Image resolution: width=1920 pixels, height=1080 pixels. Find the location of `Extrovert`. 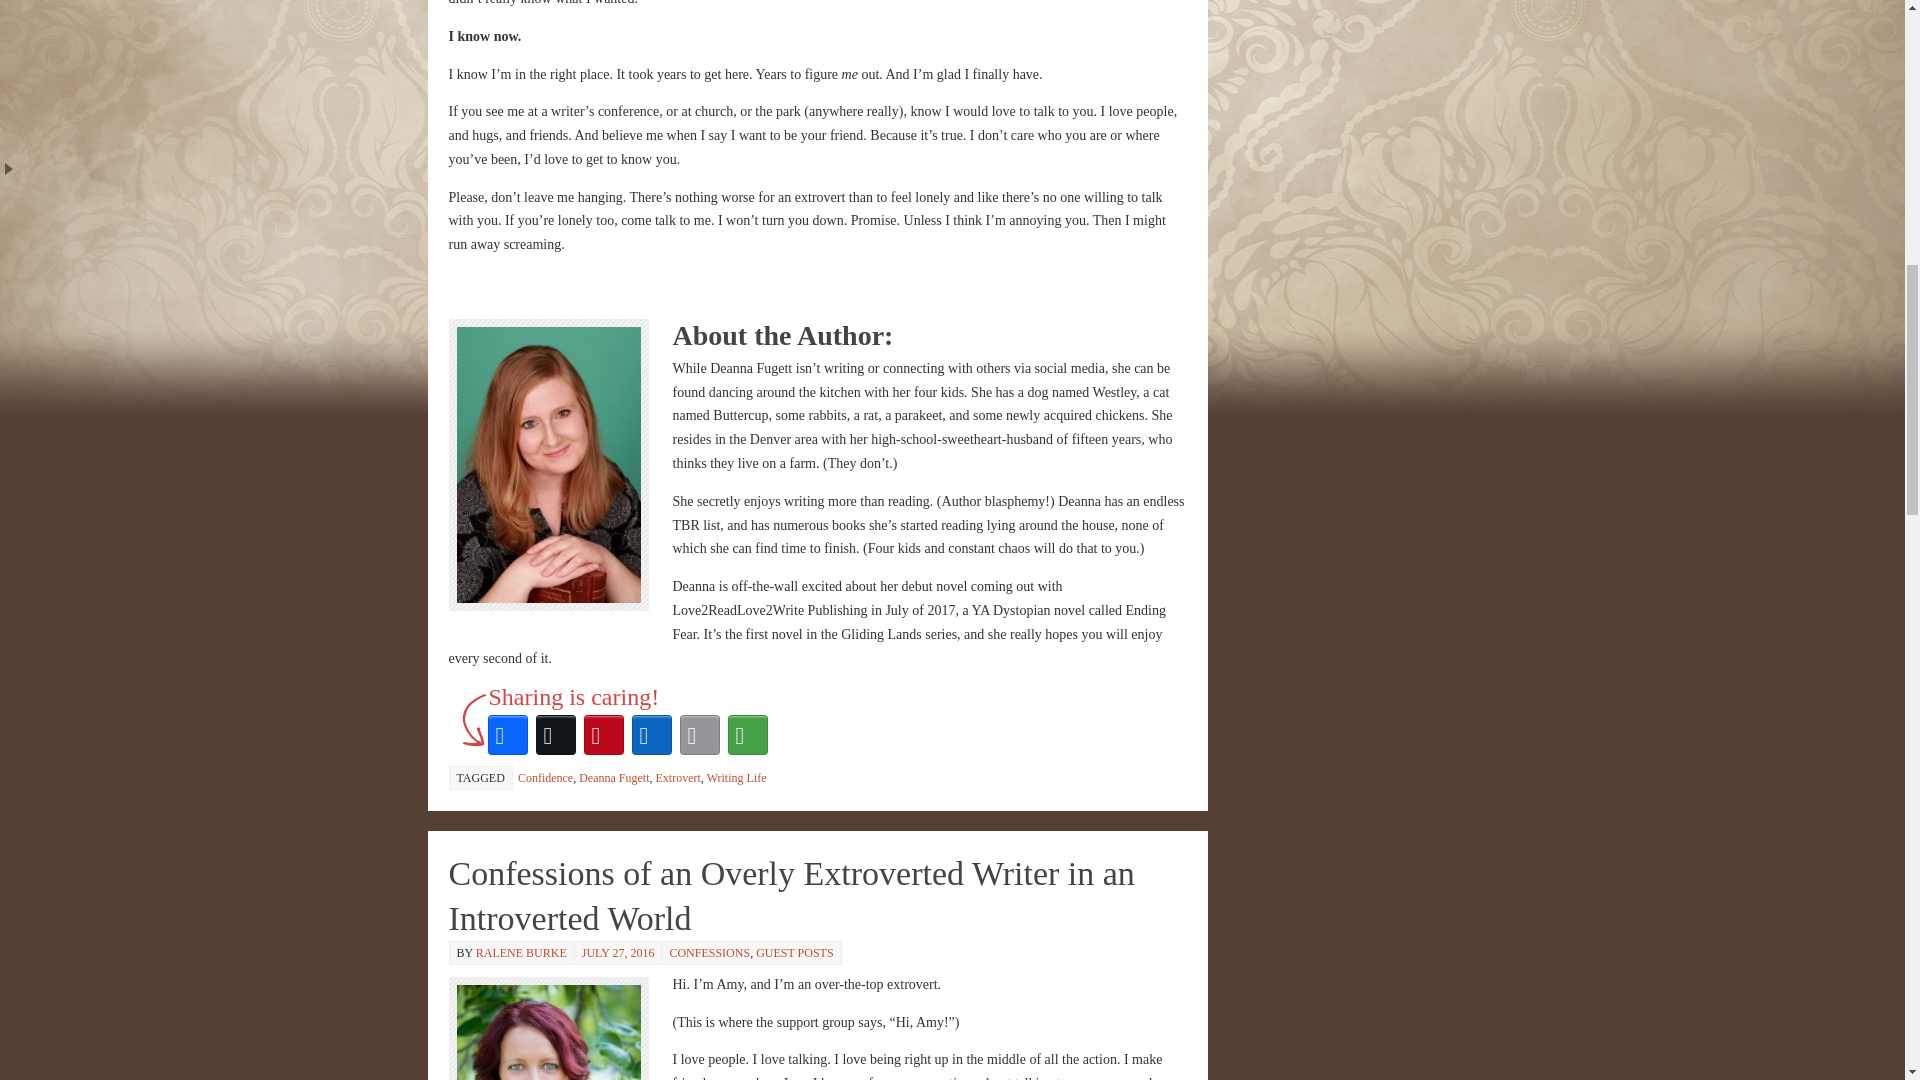

Extrovert is located at coordinates (678, 778).